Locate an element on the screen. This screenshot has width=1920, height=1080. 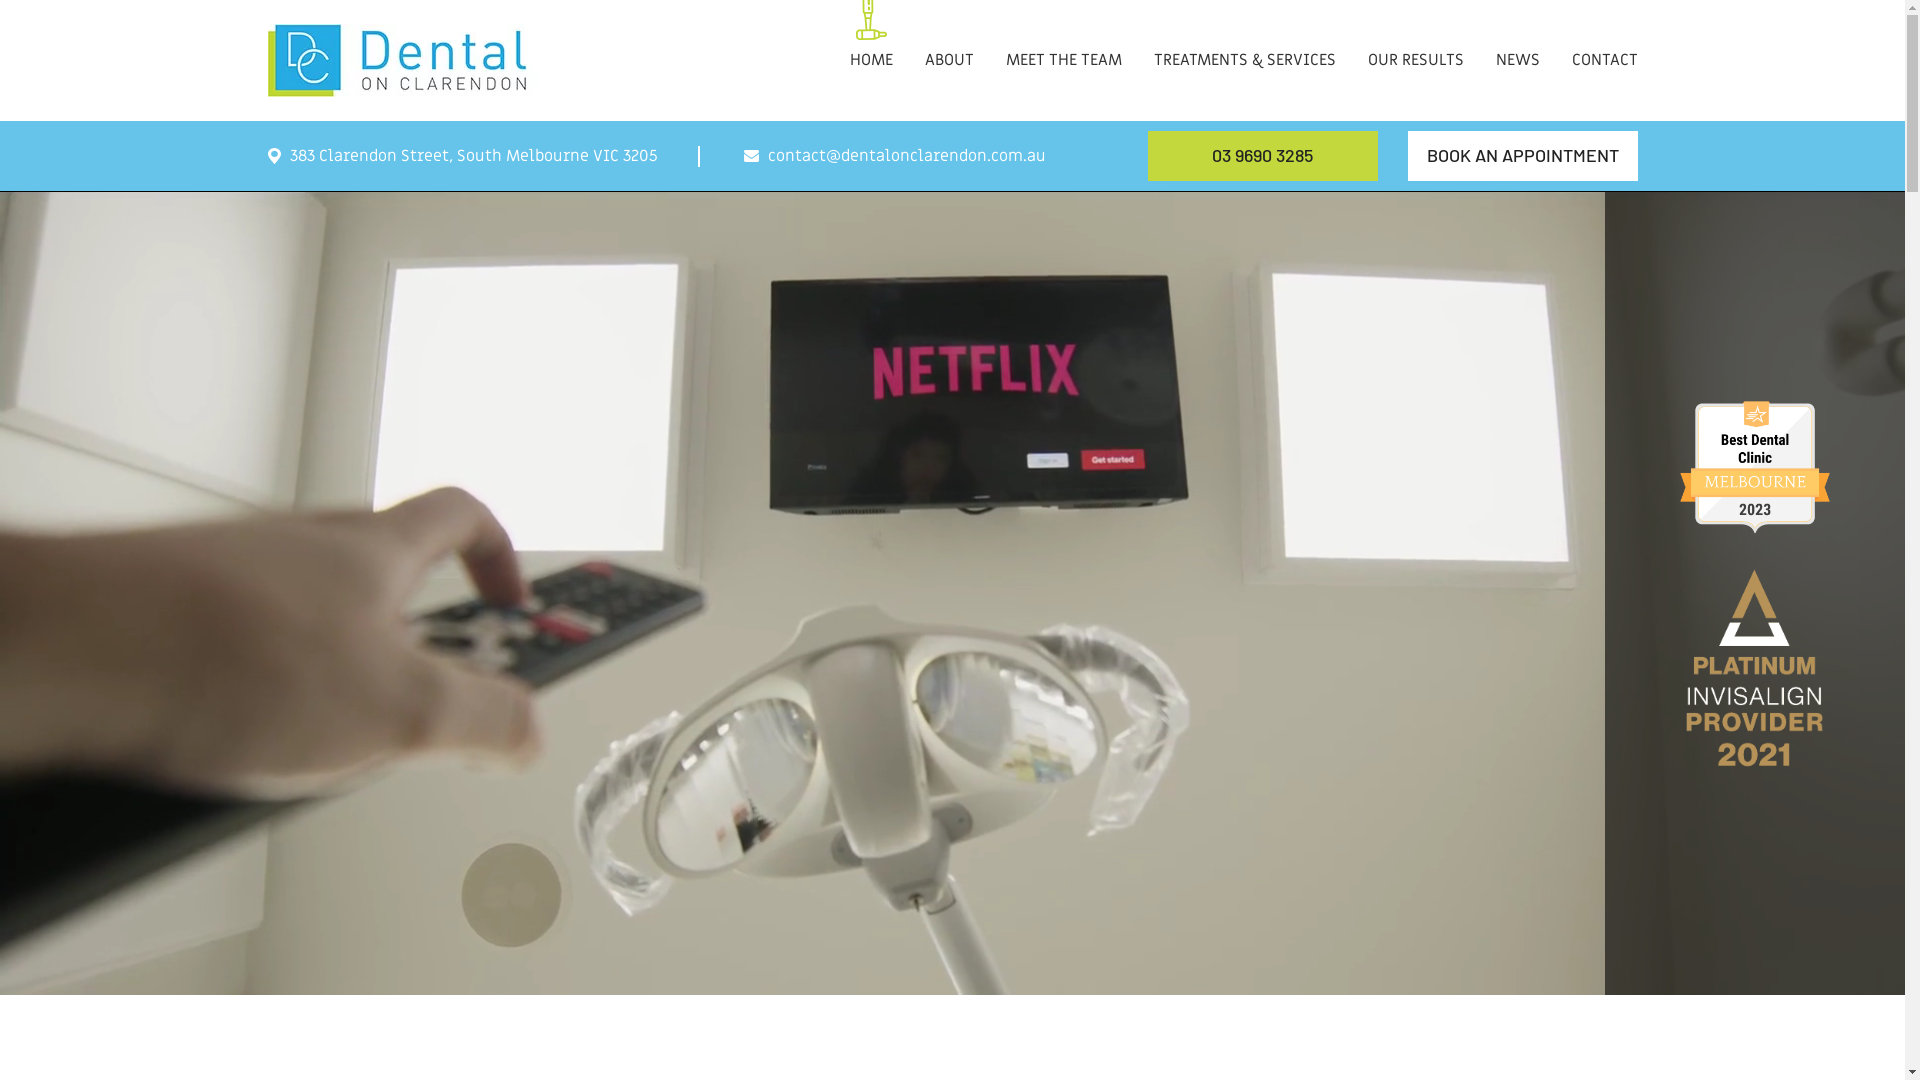
Dental on Clarendon is located at coordinates (404, 60).